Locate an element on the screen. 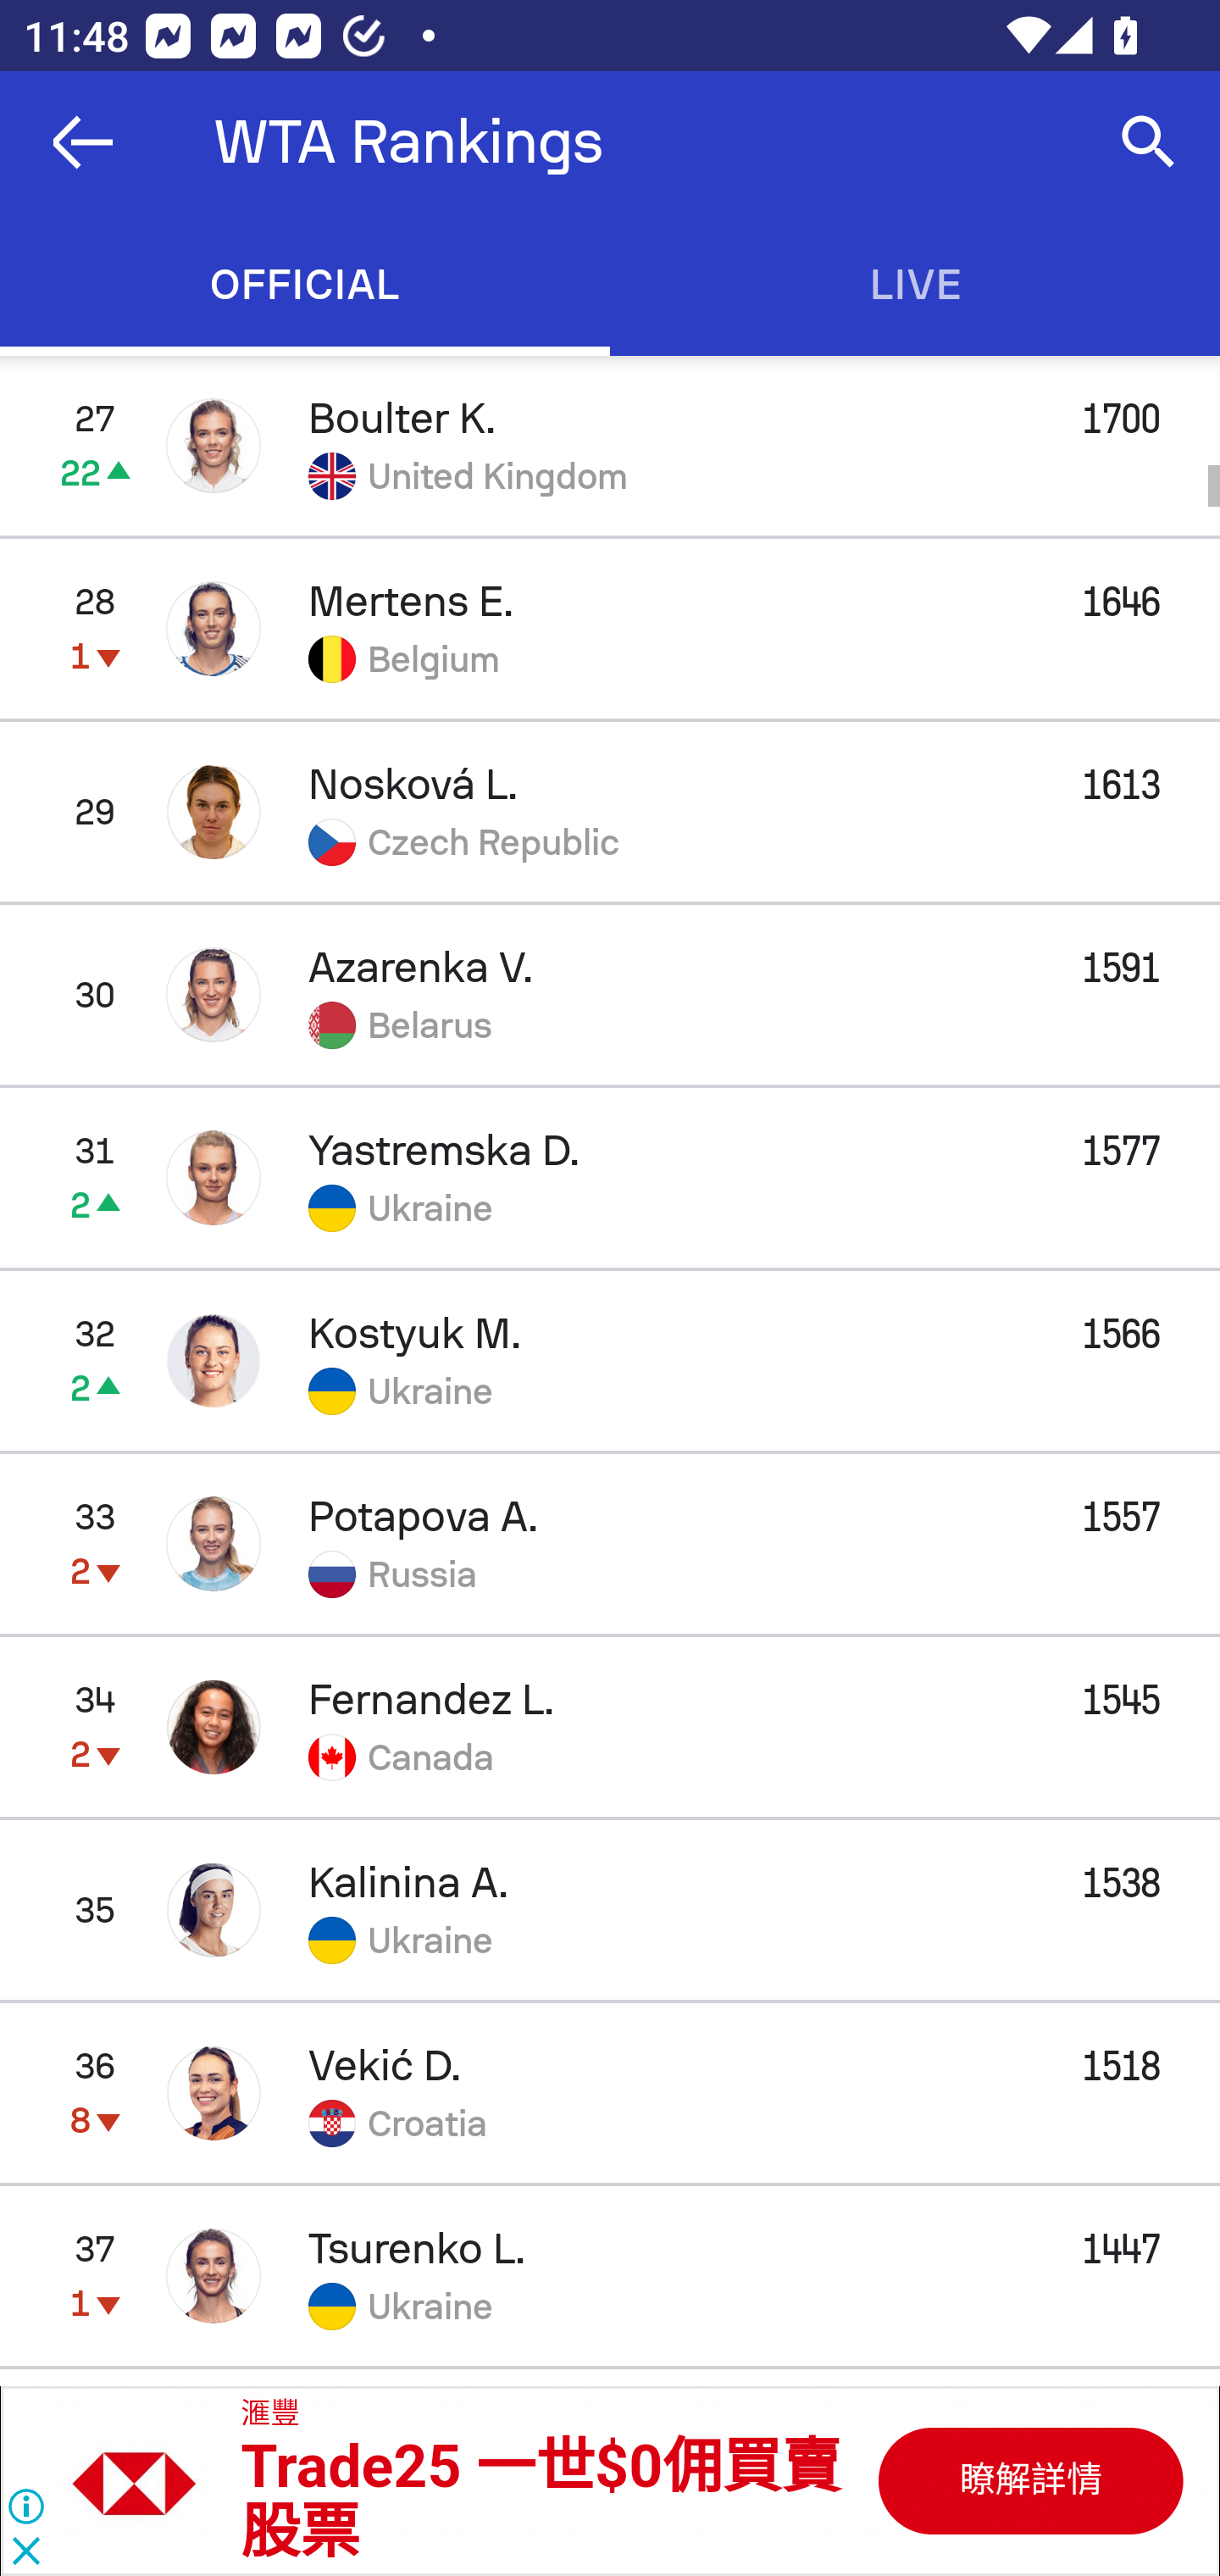 This screenshot has height=2576, width=1220. 37 1 Tsurenko L. 1447 Ukraine is located at coordinates (610, 2275).